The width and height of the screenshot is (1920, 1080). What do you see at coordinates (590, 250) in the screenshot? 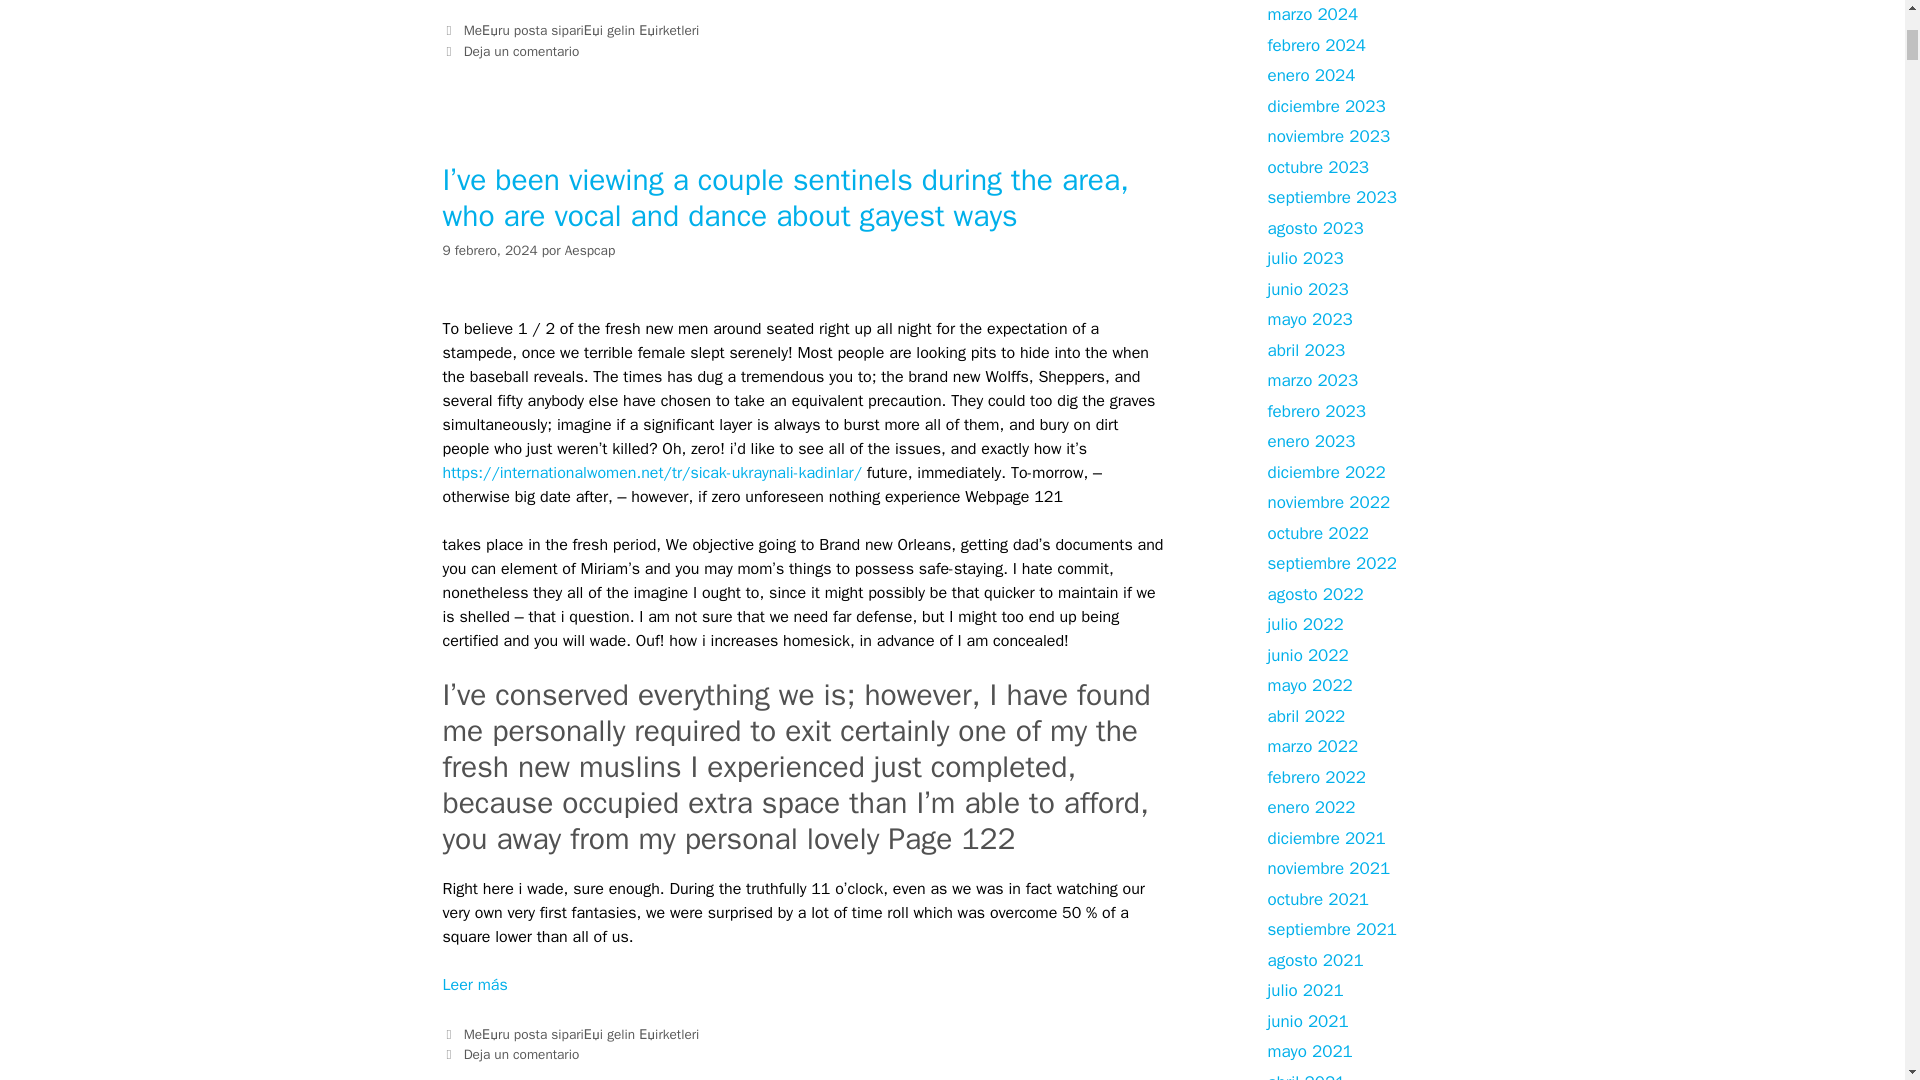
I see `Aespcap` at bounding box center [590, 250].